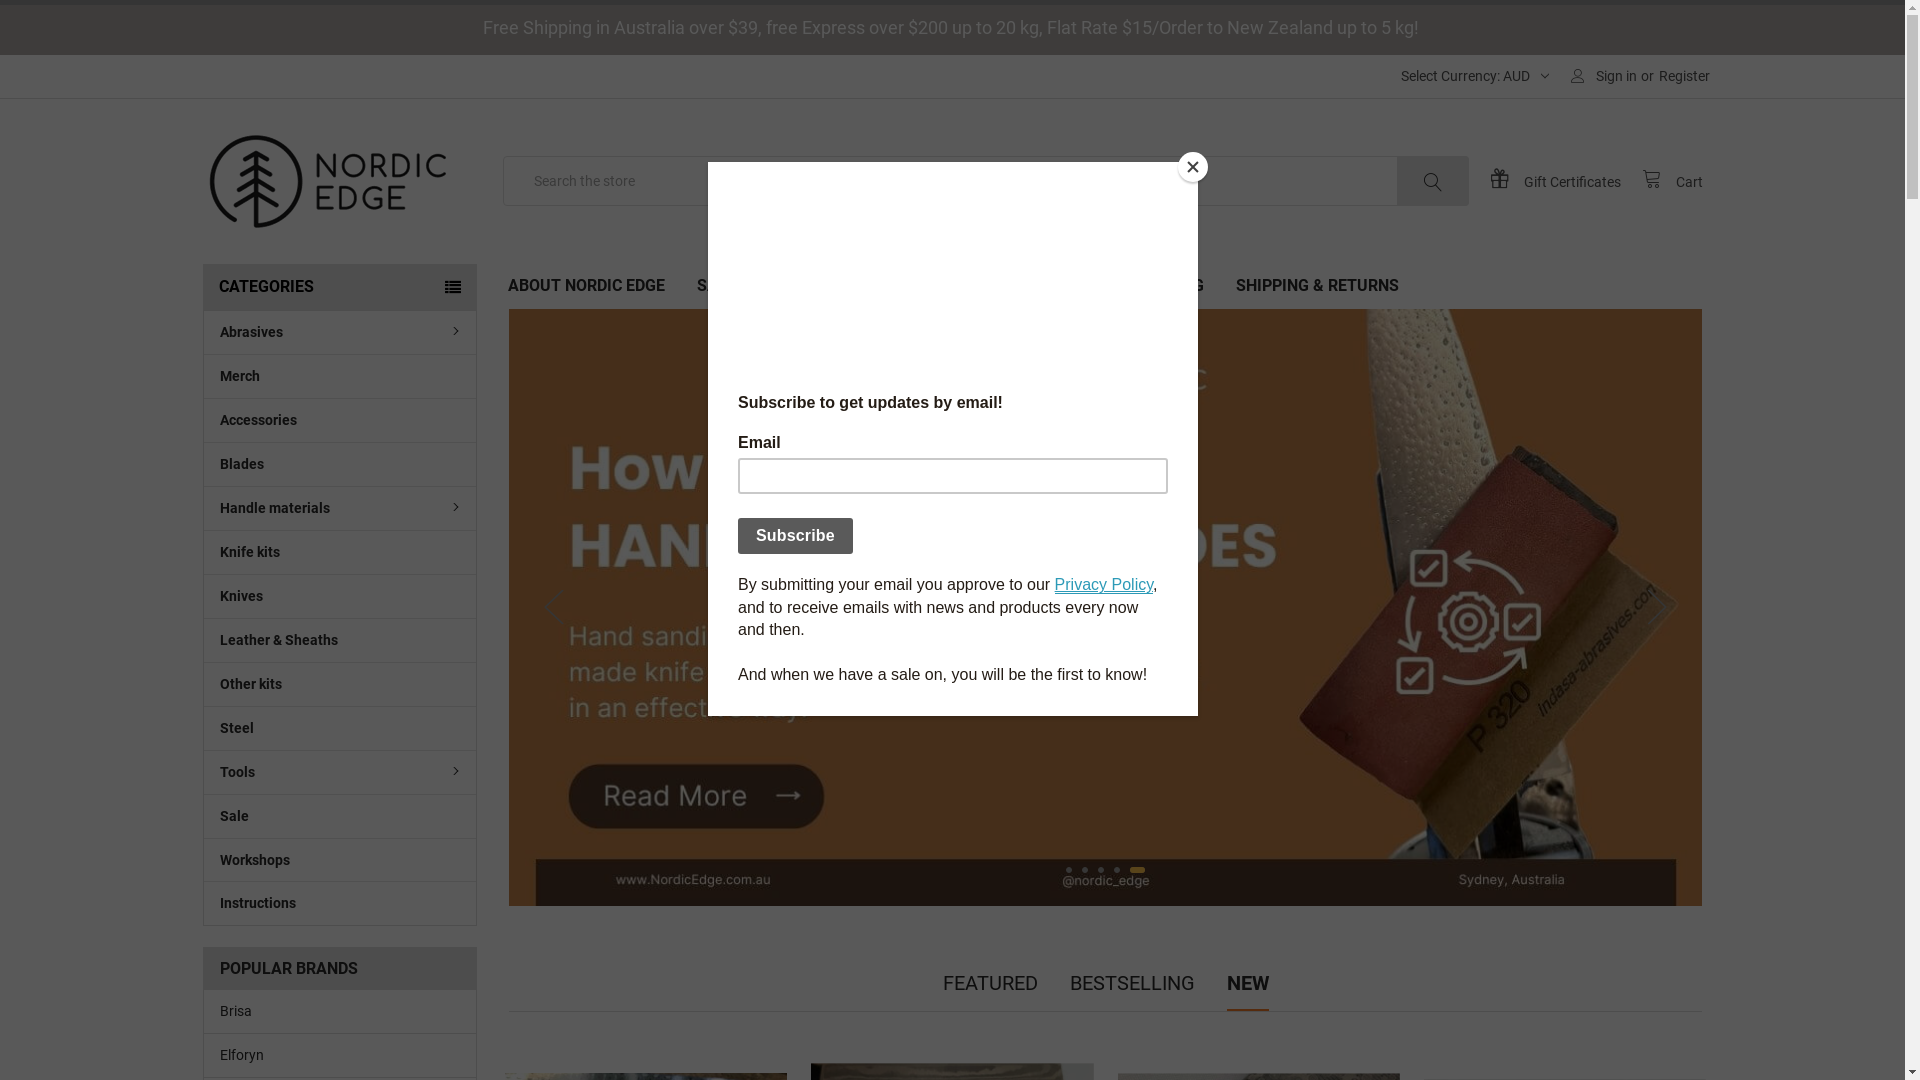 Image resolution: width=1920 pixels, height=1080 pixels. Describe the element at coordinates (340, 728) in the screenshot. I see `Steel` at that location.